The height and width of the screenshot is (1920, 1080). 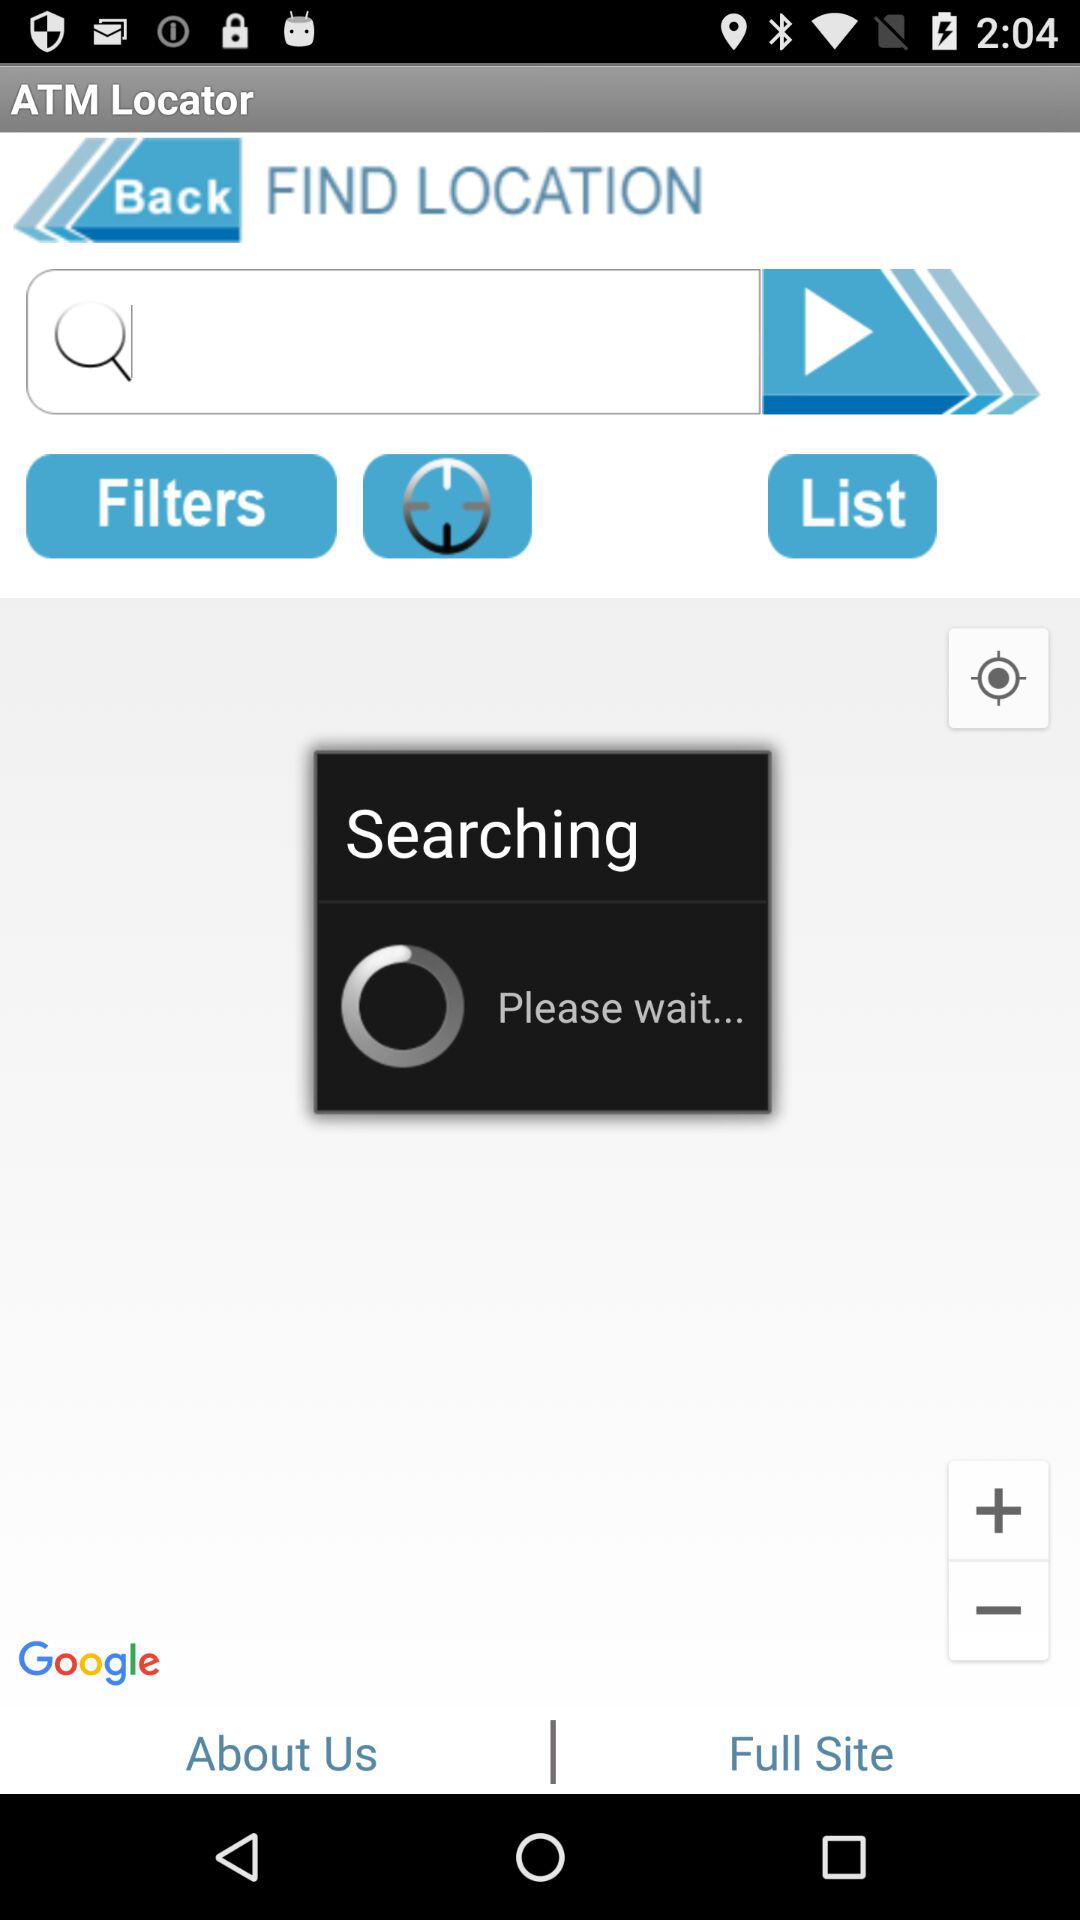 I want to click on open the item below atm locator app, so click(x=370, y=186).